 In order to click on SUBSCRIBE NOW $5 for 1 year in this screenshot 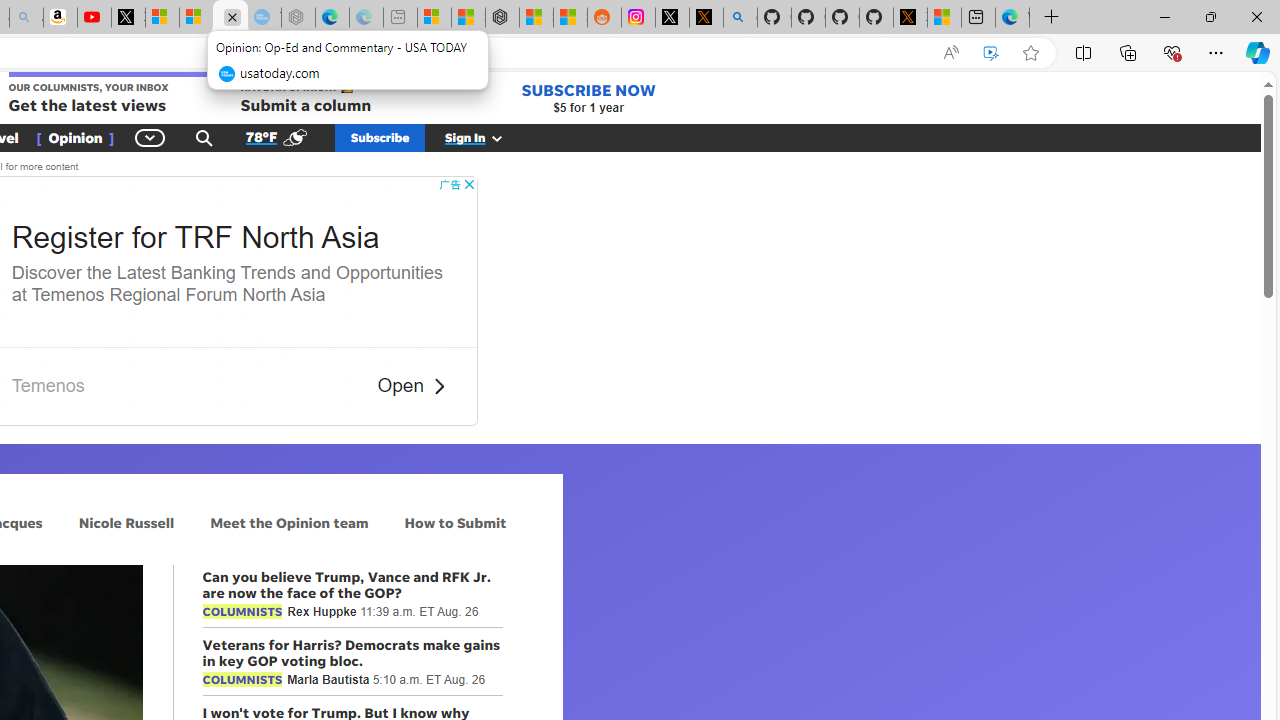, I will do `click(588, 98)`.